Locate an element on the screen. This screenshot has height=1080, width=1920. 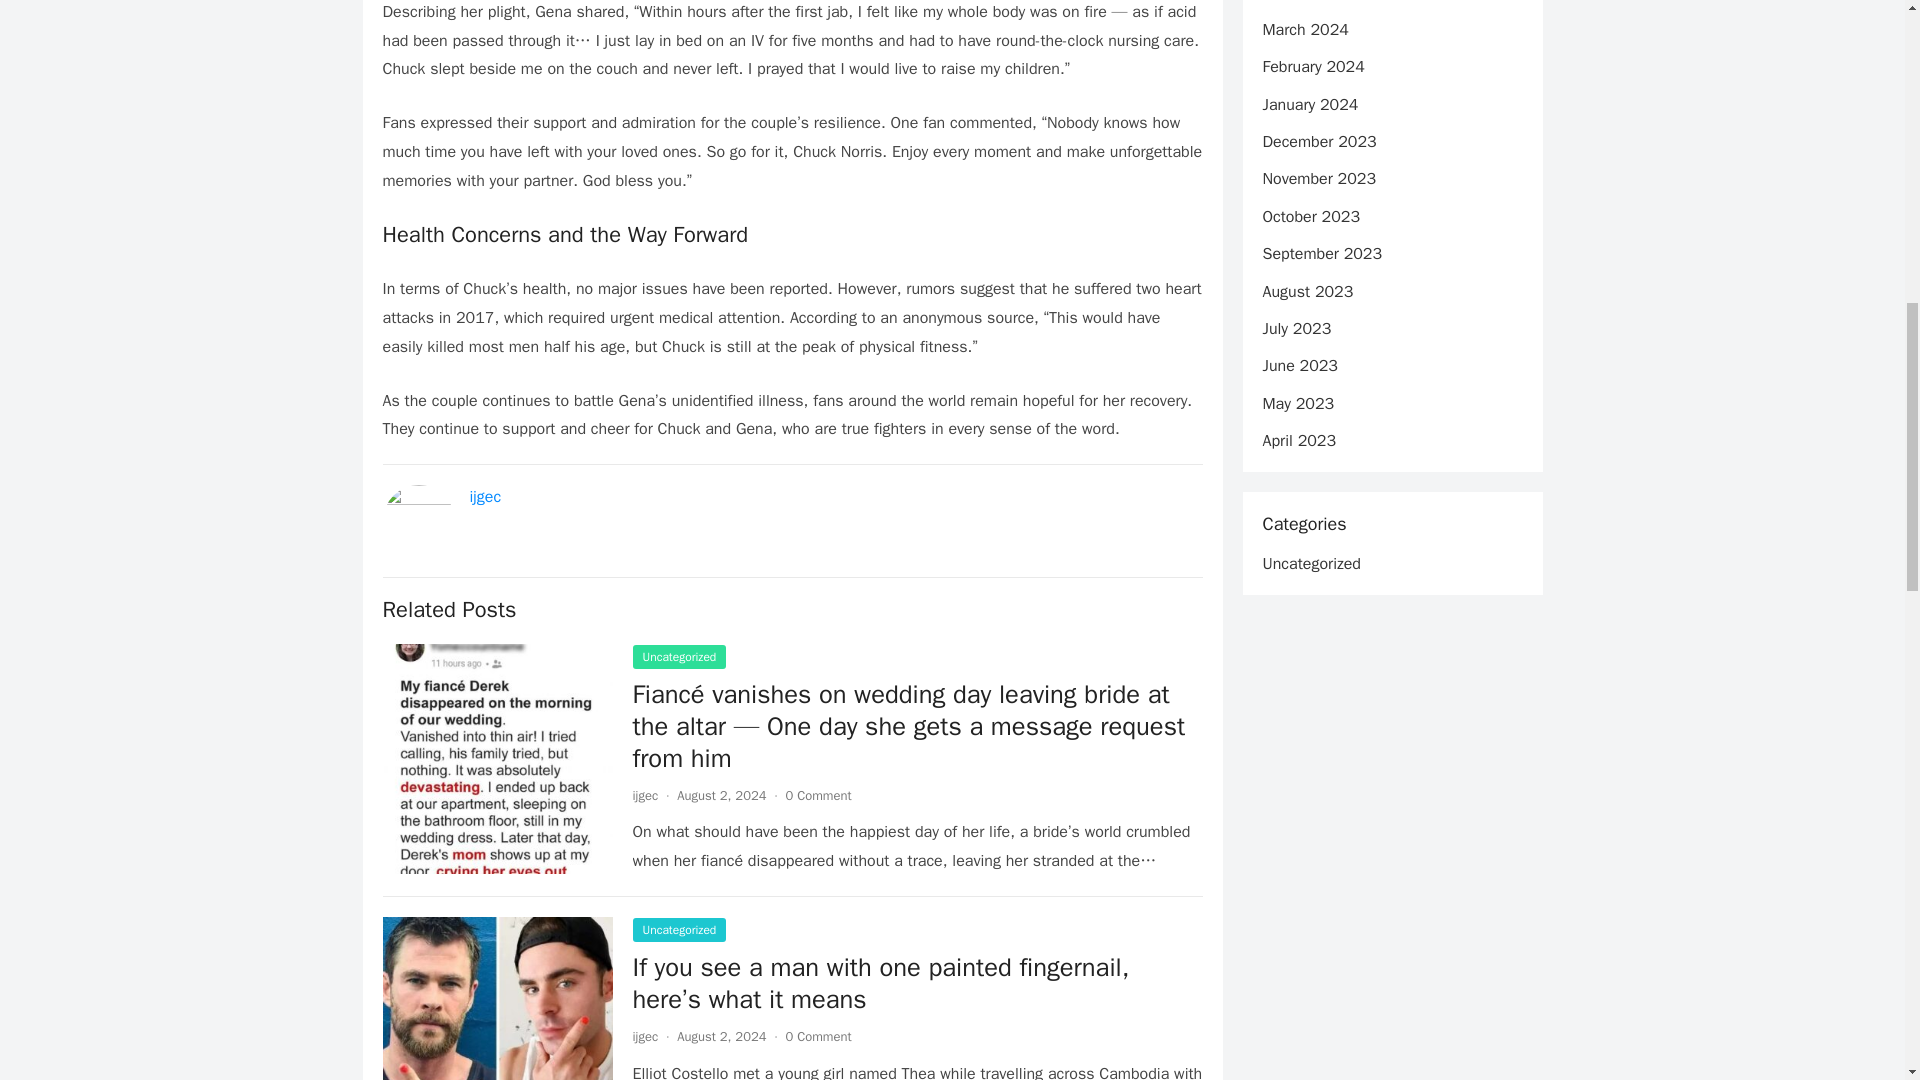
ijgec is located at coordinates (644, 795).